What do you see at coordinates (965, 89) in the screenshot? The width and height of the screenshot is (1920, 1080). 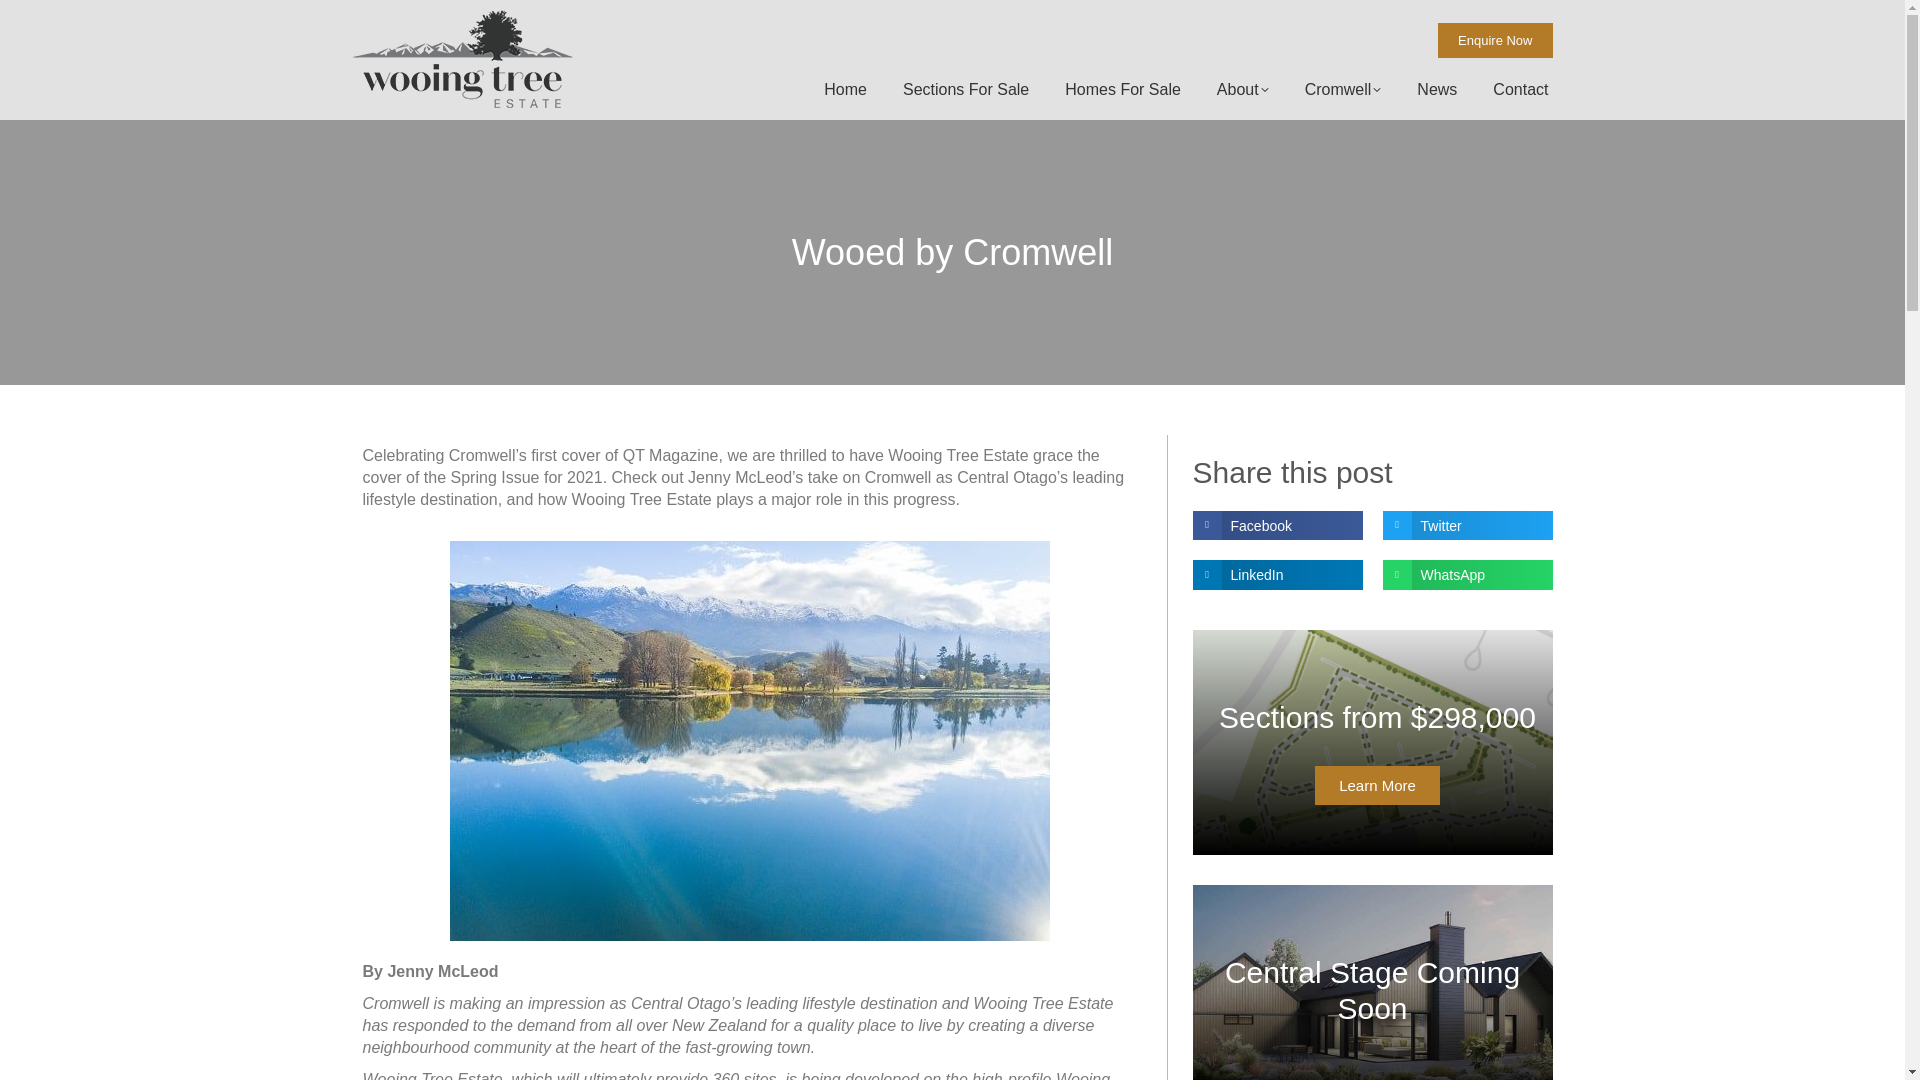 I see `Sections For Sale` at bounding box center [965, 89].